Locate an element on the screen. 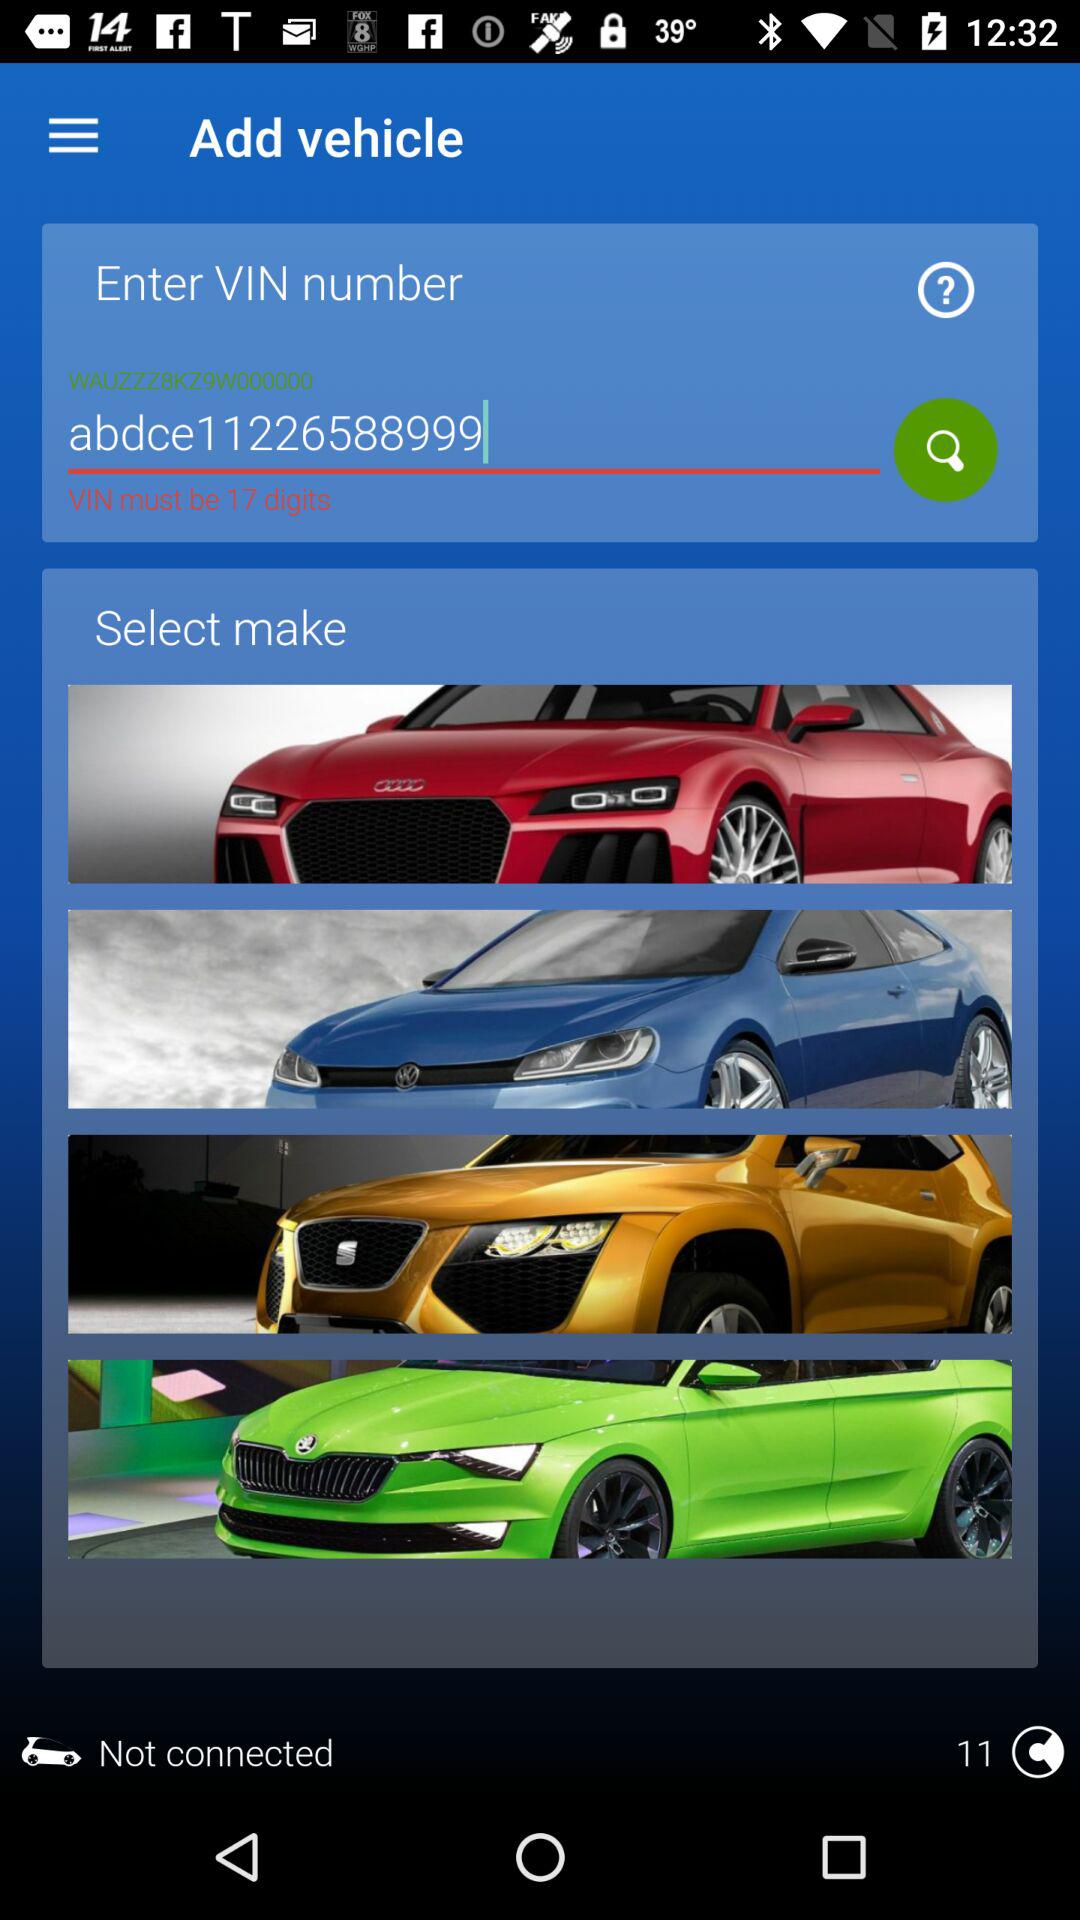 Image resolution: width=1080 pixels, height=1920 pixels. select make of car is located at coordinates (540, 784).